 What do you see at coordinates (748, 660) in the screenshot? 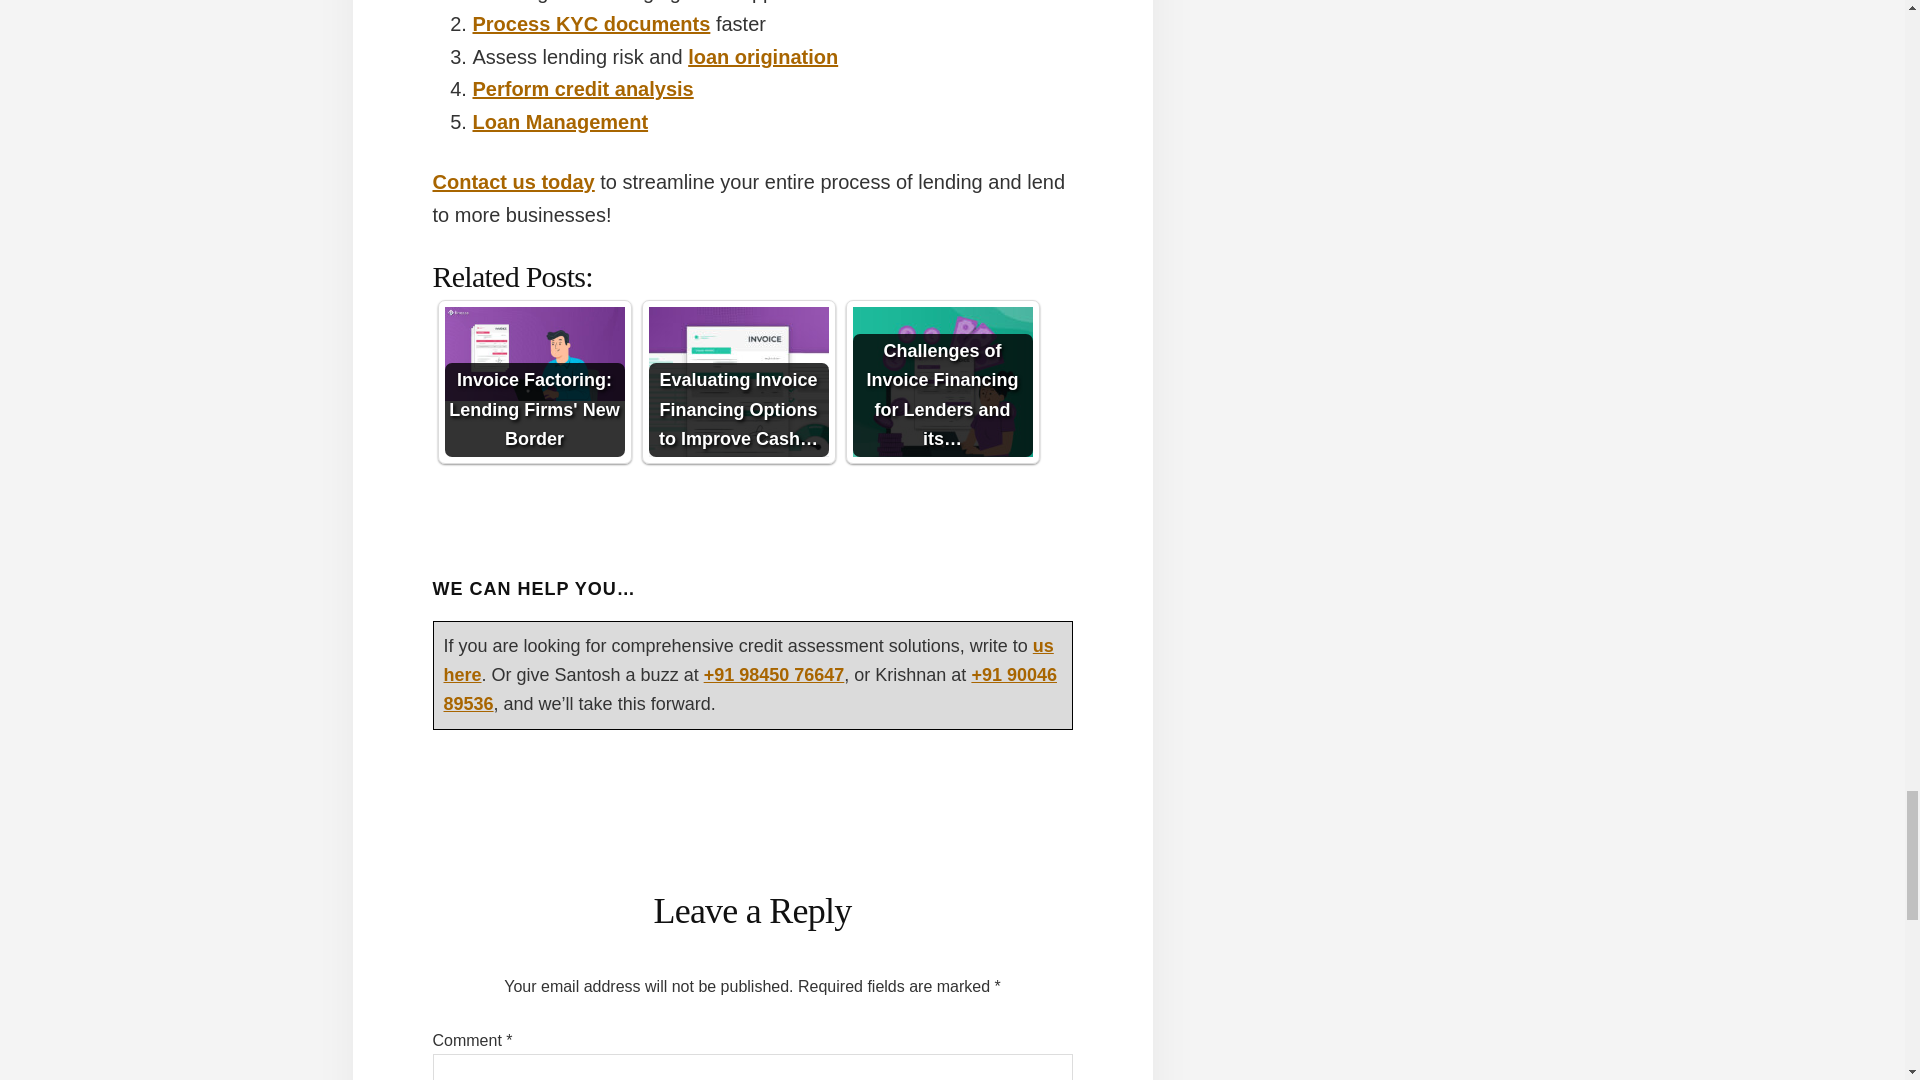
I see `us here` at bounding box center [748, 660].